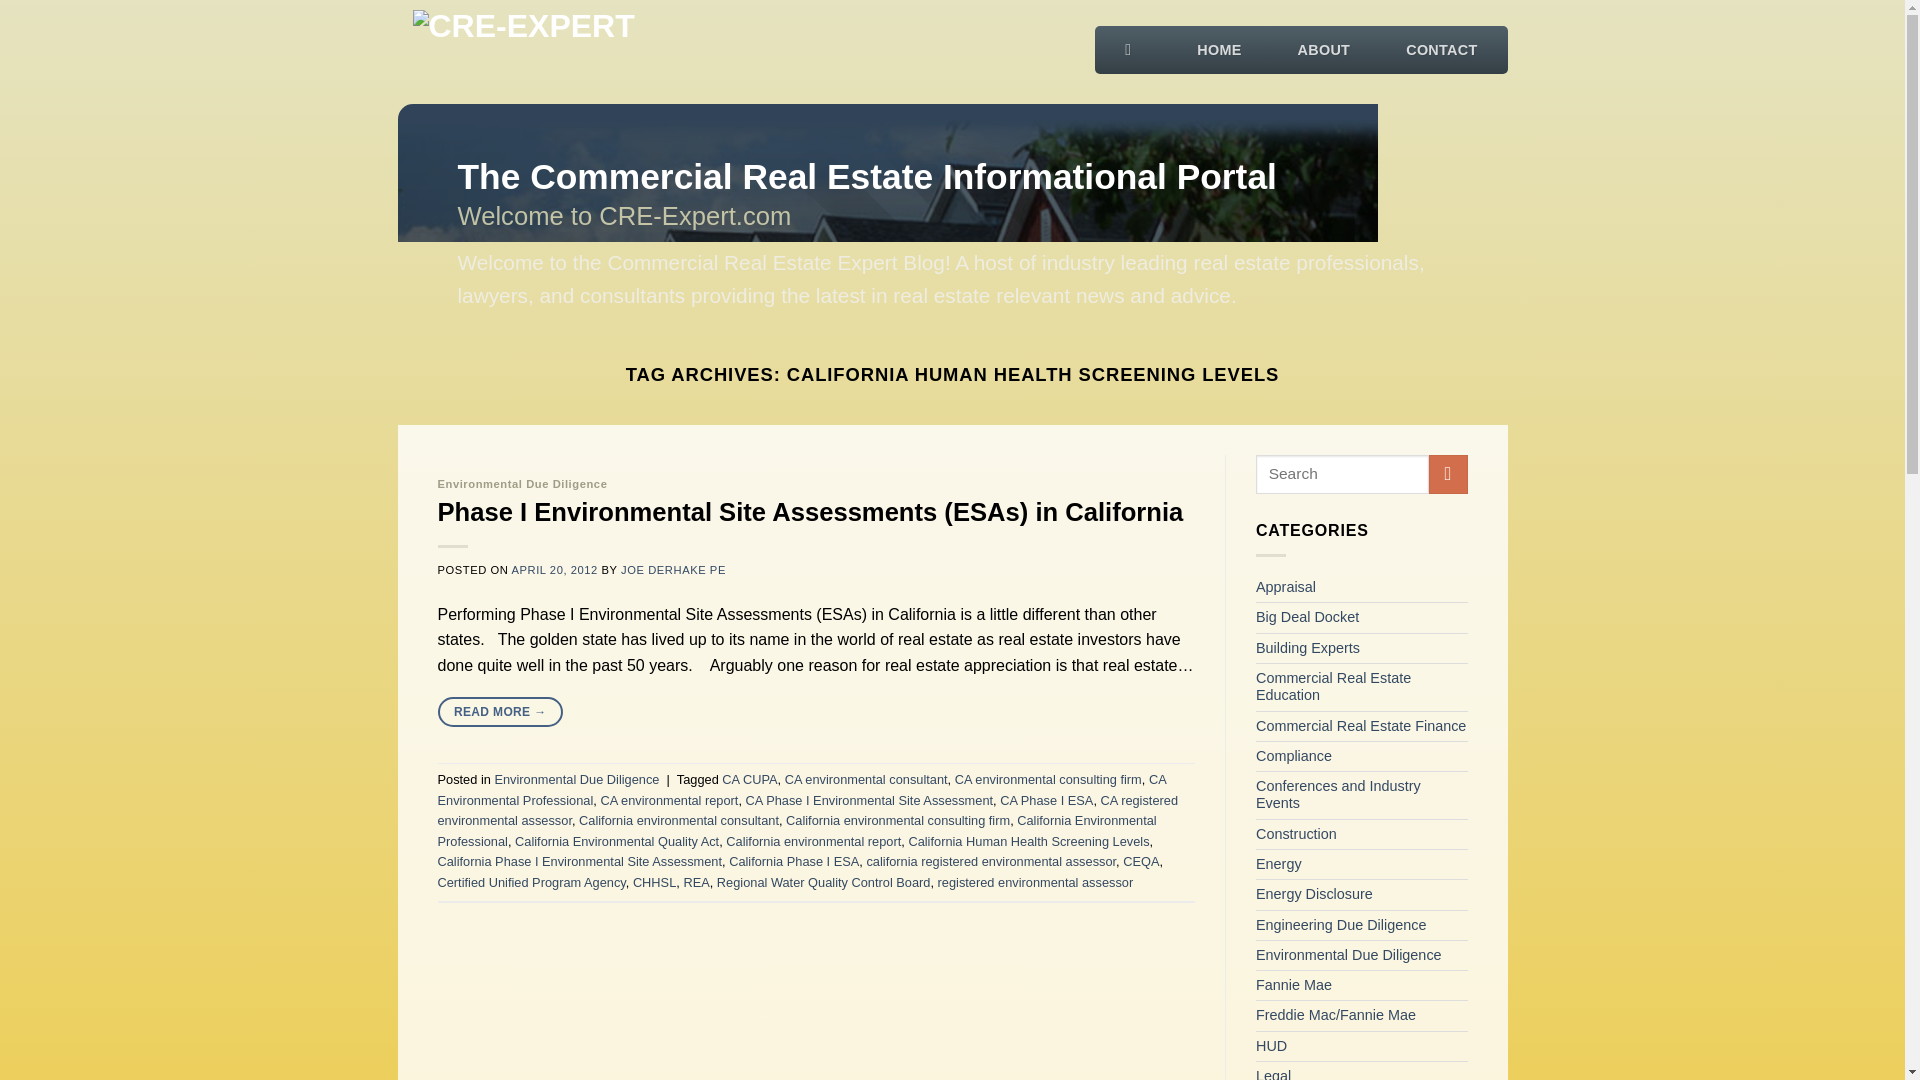 This screenshot has width=1920, height=1080. I want to click on California Environmental Professional, so click(797, 830).